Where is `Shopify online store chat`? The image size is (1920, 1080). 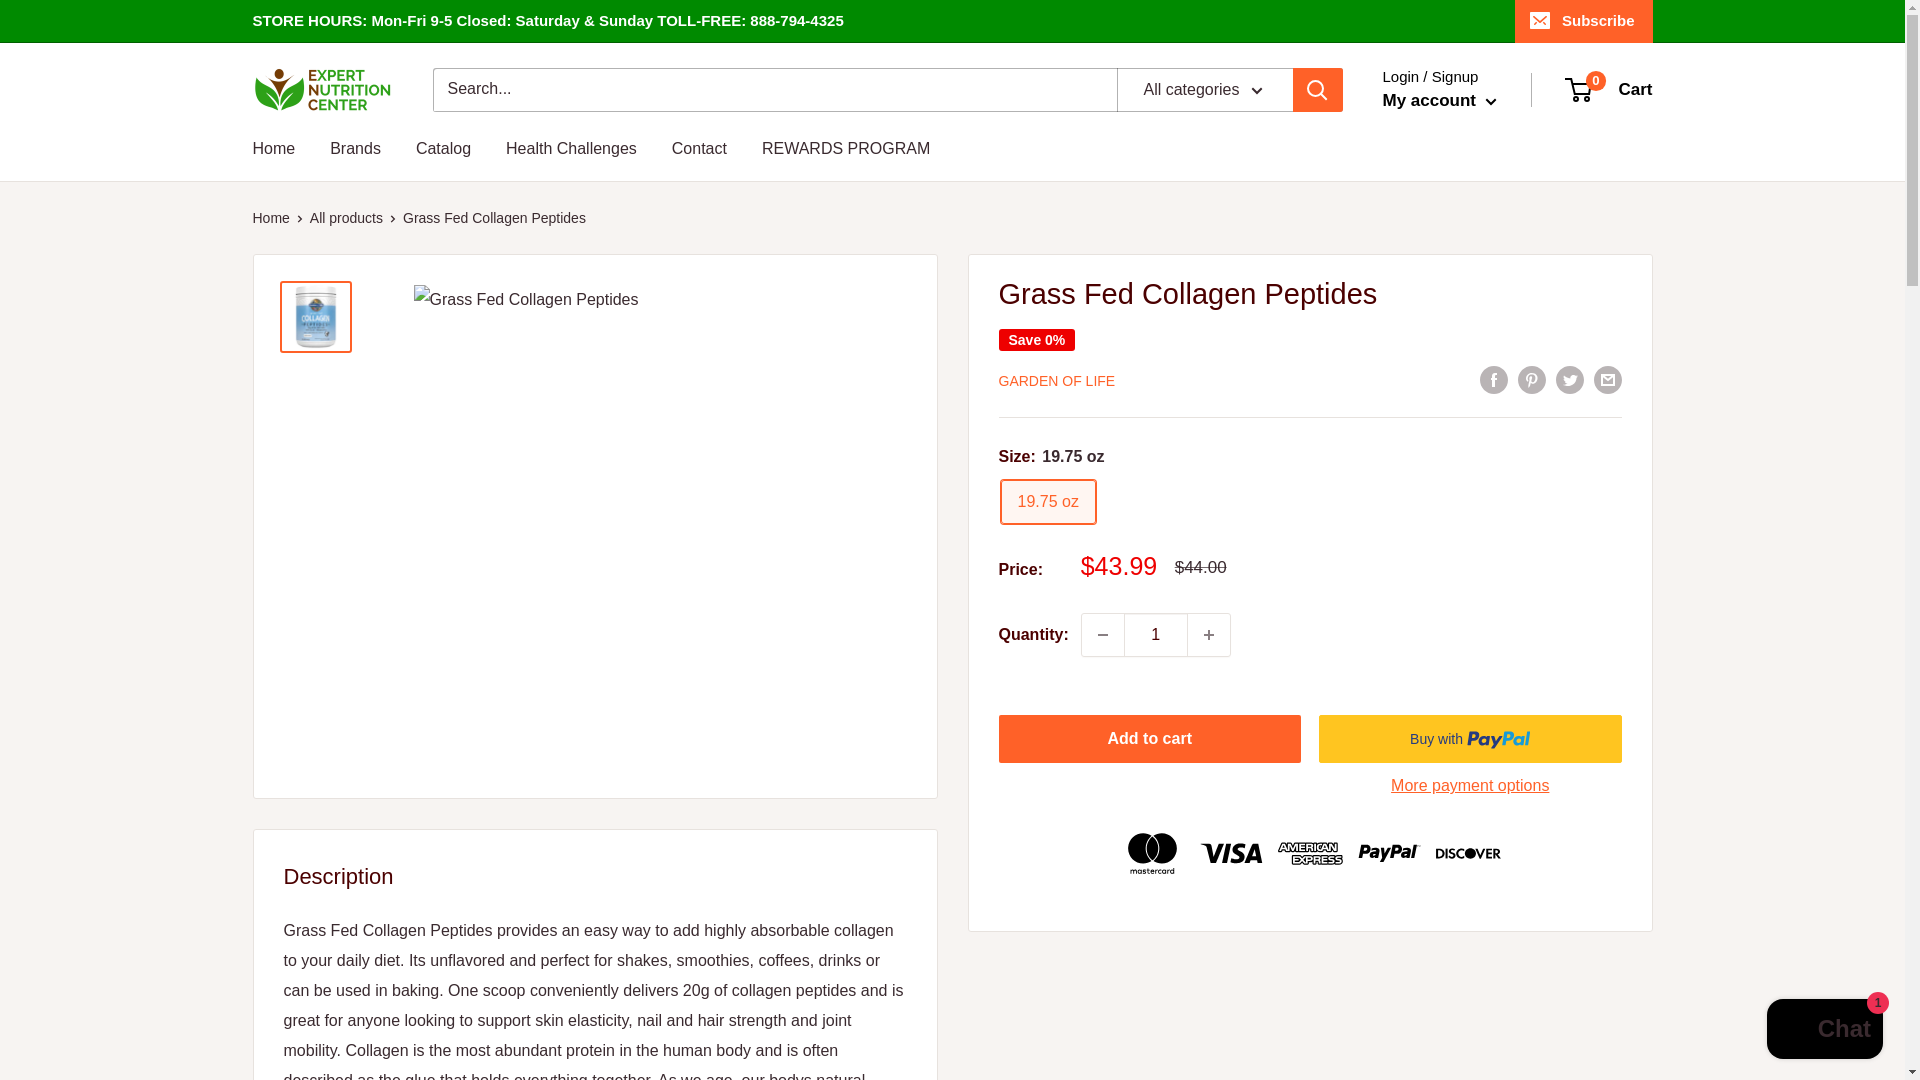 Shopify online store chat is located at coordinates (1209, 634).